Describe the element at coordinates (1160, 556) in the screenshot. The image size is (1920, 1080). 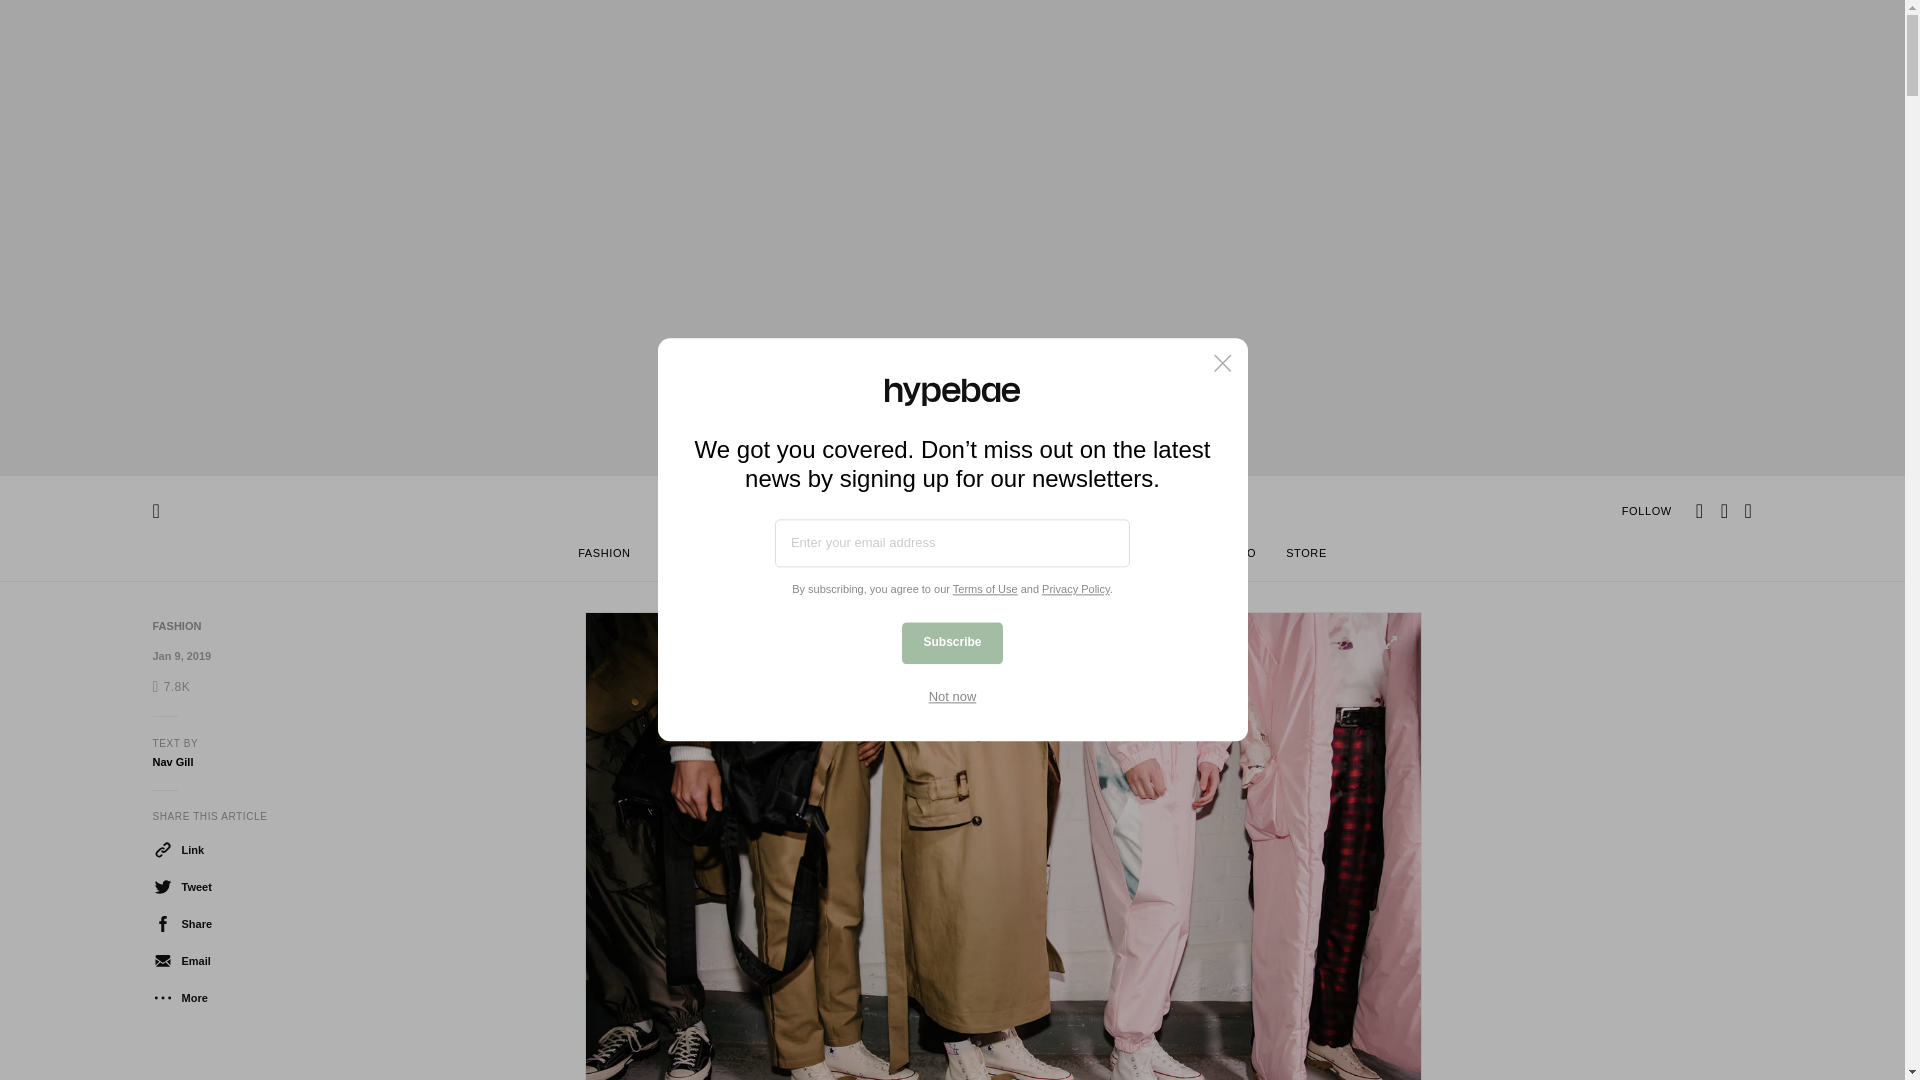
I see `CULTURE` at that location.